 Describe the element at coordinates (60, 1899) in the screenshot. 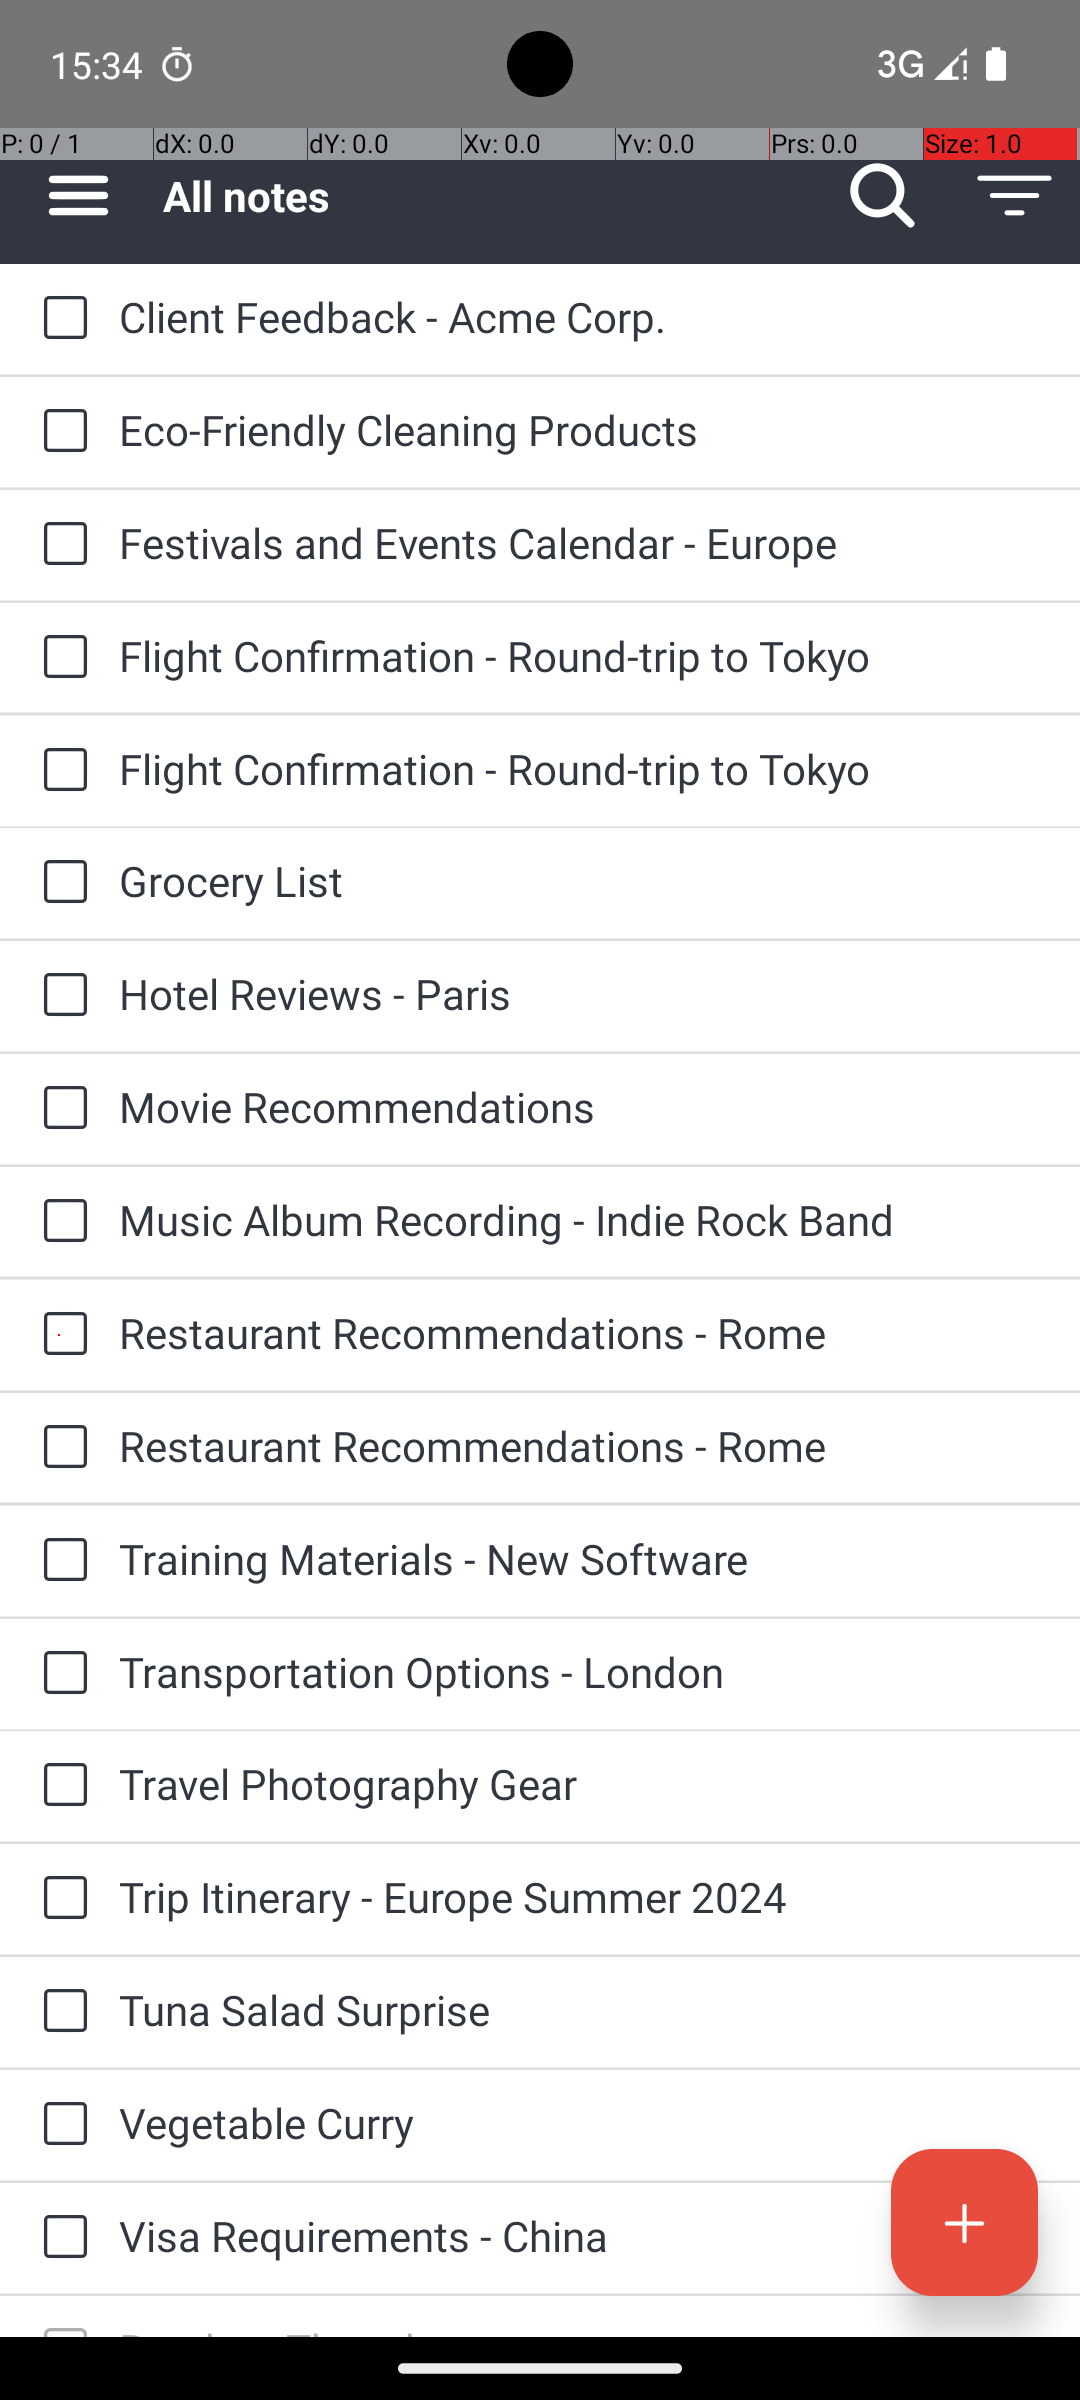

I see `to-do: Trip Itinerary - Europe Summer 2024` at that location.